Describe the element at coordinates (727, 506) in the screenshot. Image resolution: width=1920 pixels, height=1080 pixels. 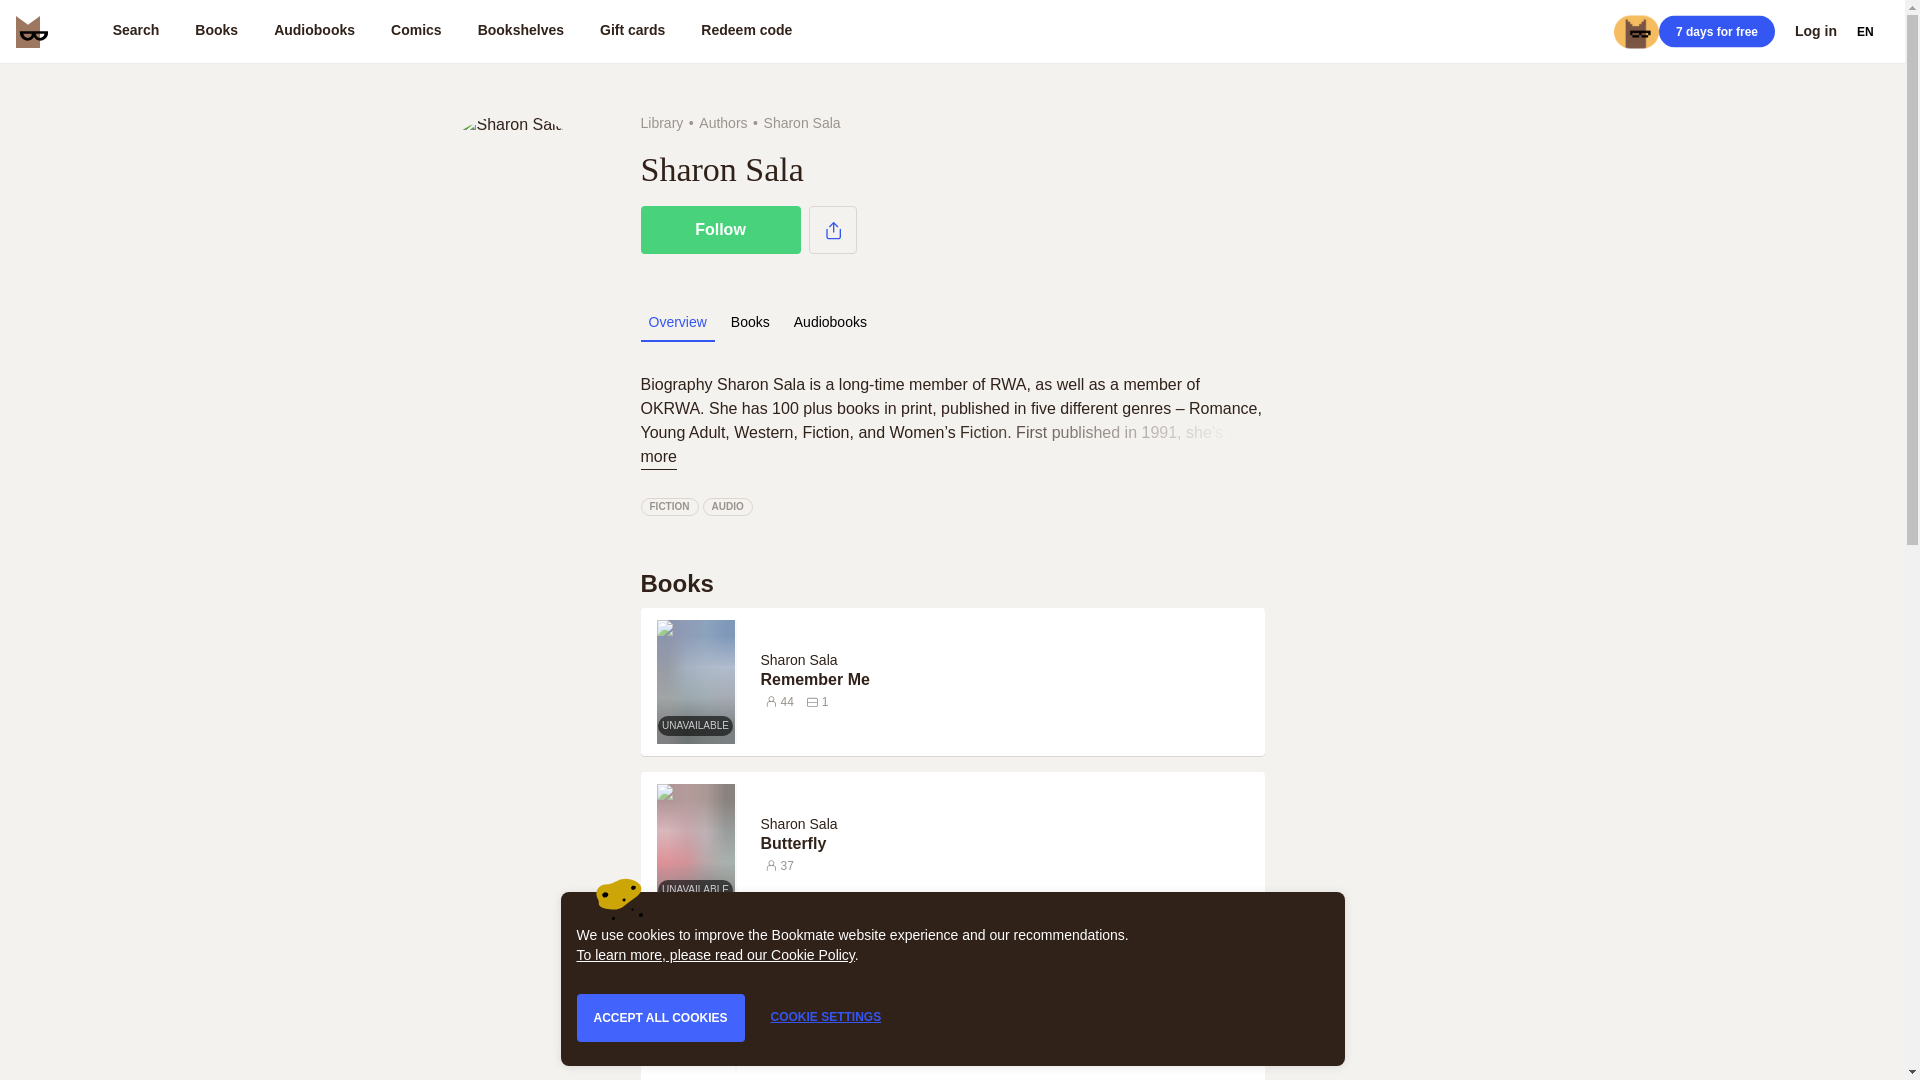
I see `AUDIO` at that location.